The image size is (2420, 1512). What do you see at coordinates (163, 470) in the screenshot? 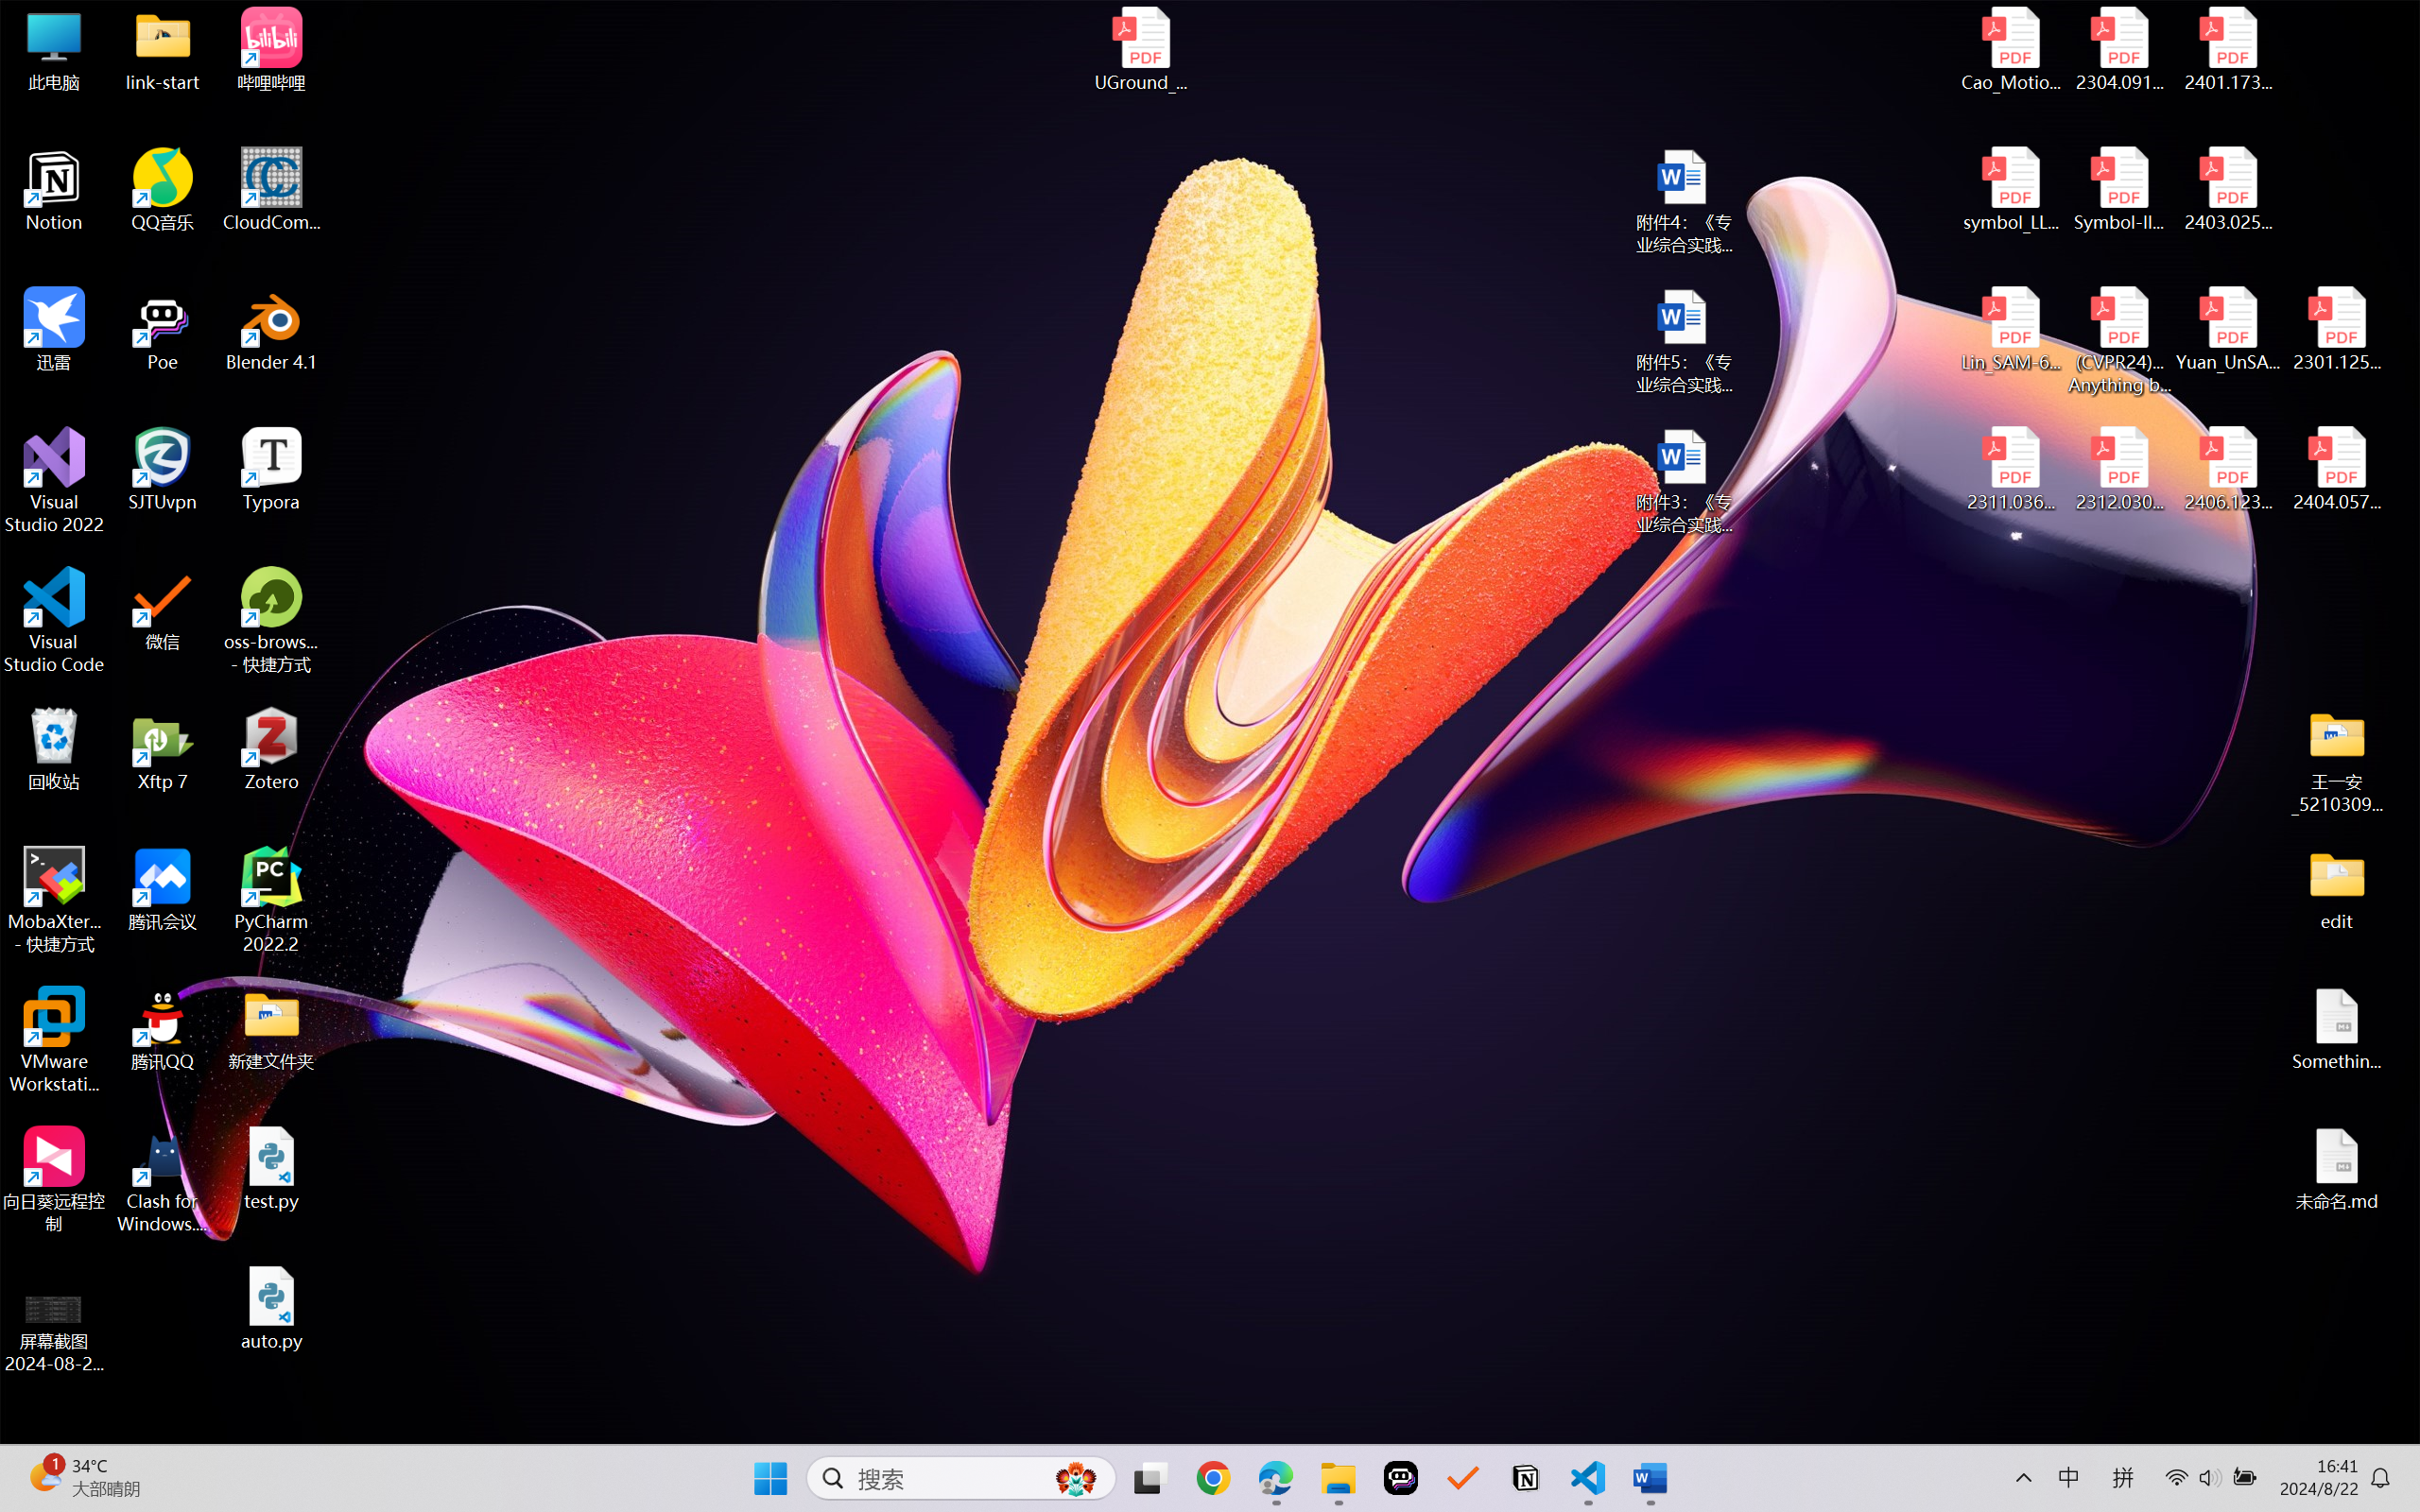
I see `SJTUvpn` at bounding box center [163, 470].